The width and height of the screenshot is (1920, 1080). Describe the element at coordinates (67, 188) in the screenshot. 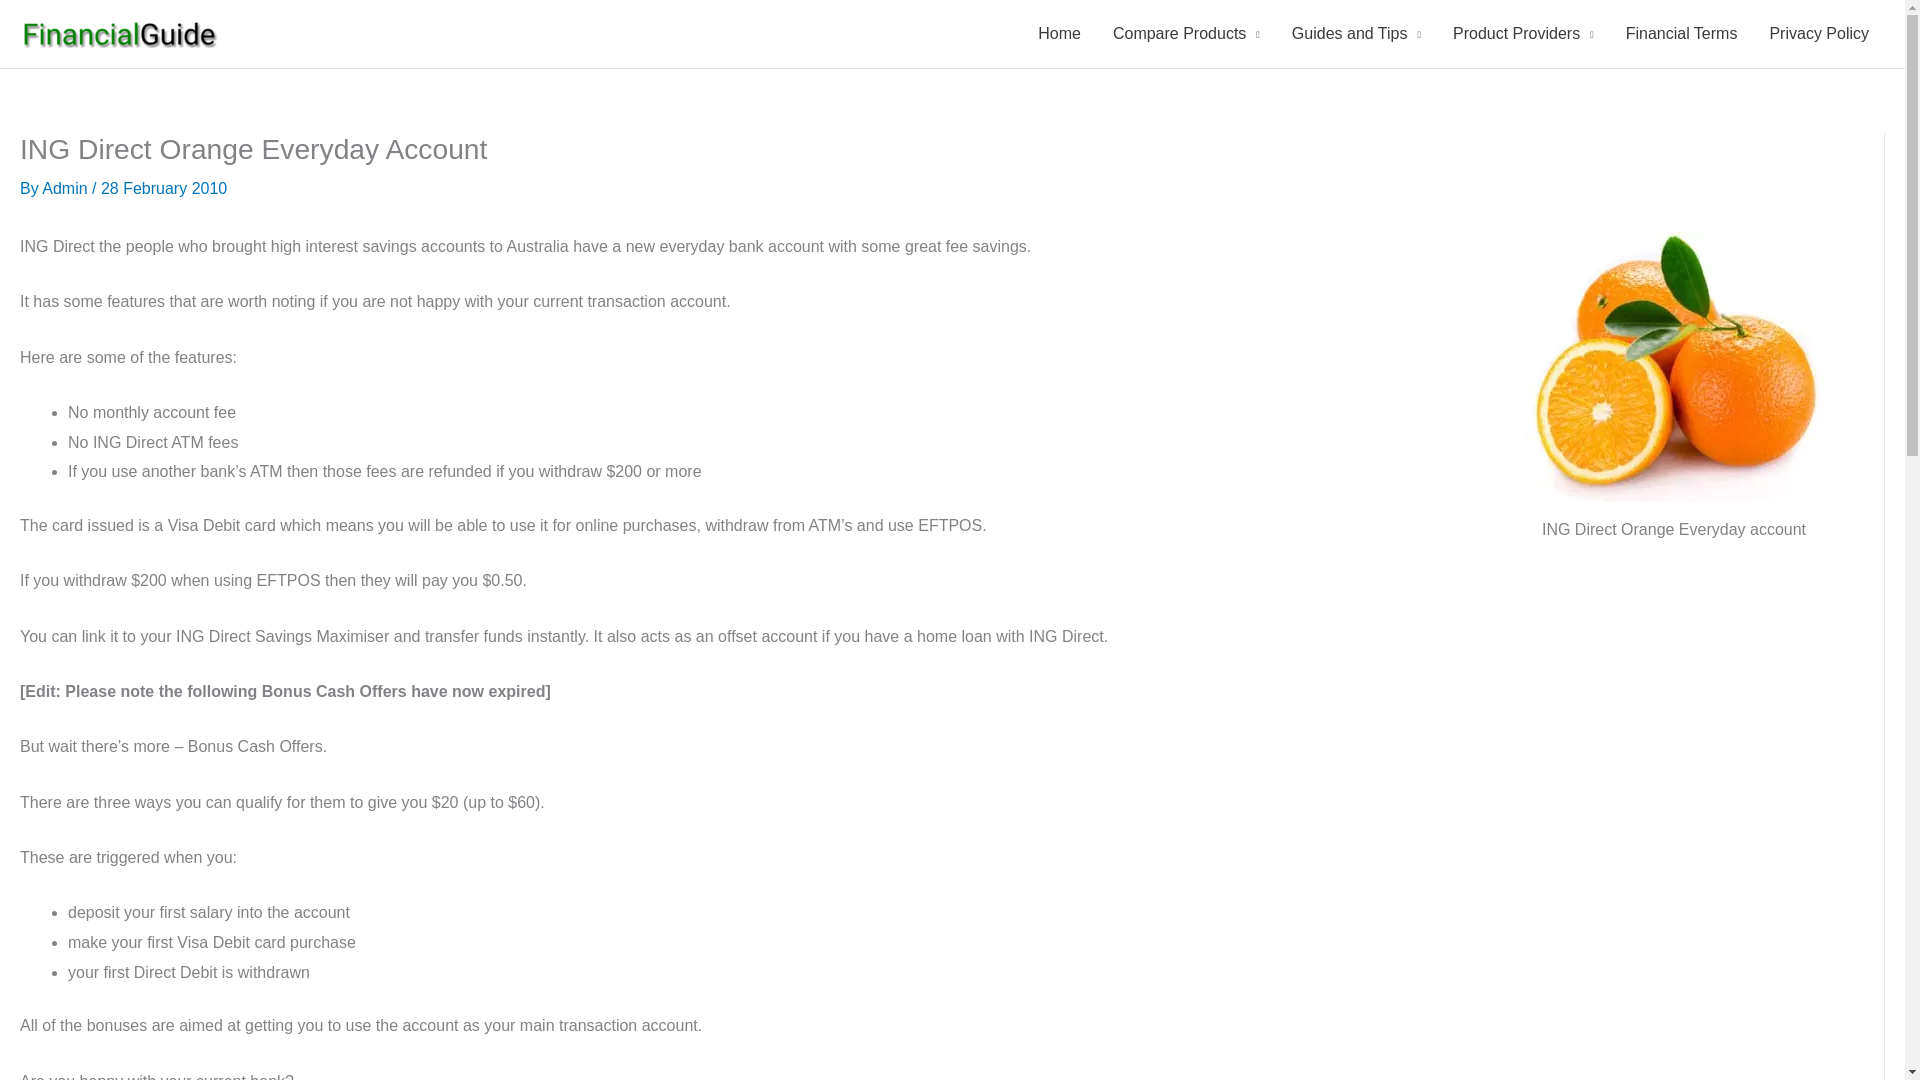

I see `View all posts by Admin` at that location.